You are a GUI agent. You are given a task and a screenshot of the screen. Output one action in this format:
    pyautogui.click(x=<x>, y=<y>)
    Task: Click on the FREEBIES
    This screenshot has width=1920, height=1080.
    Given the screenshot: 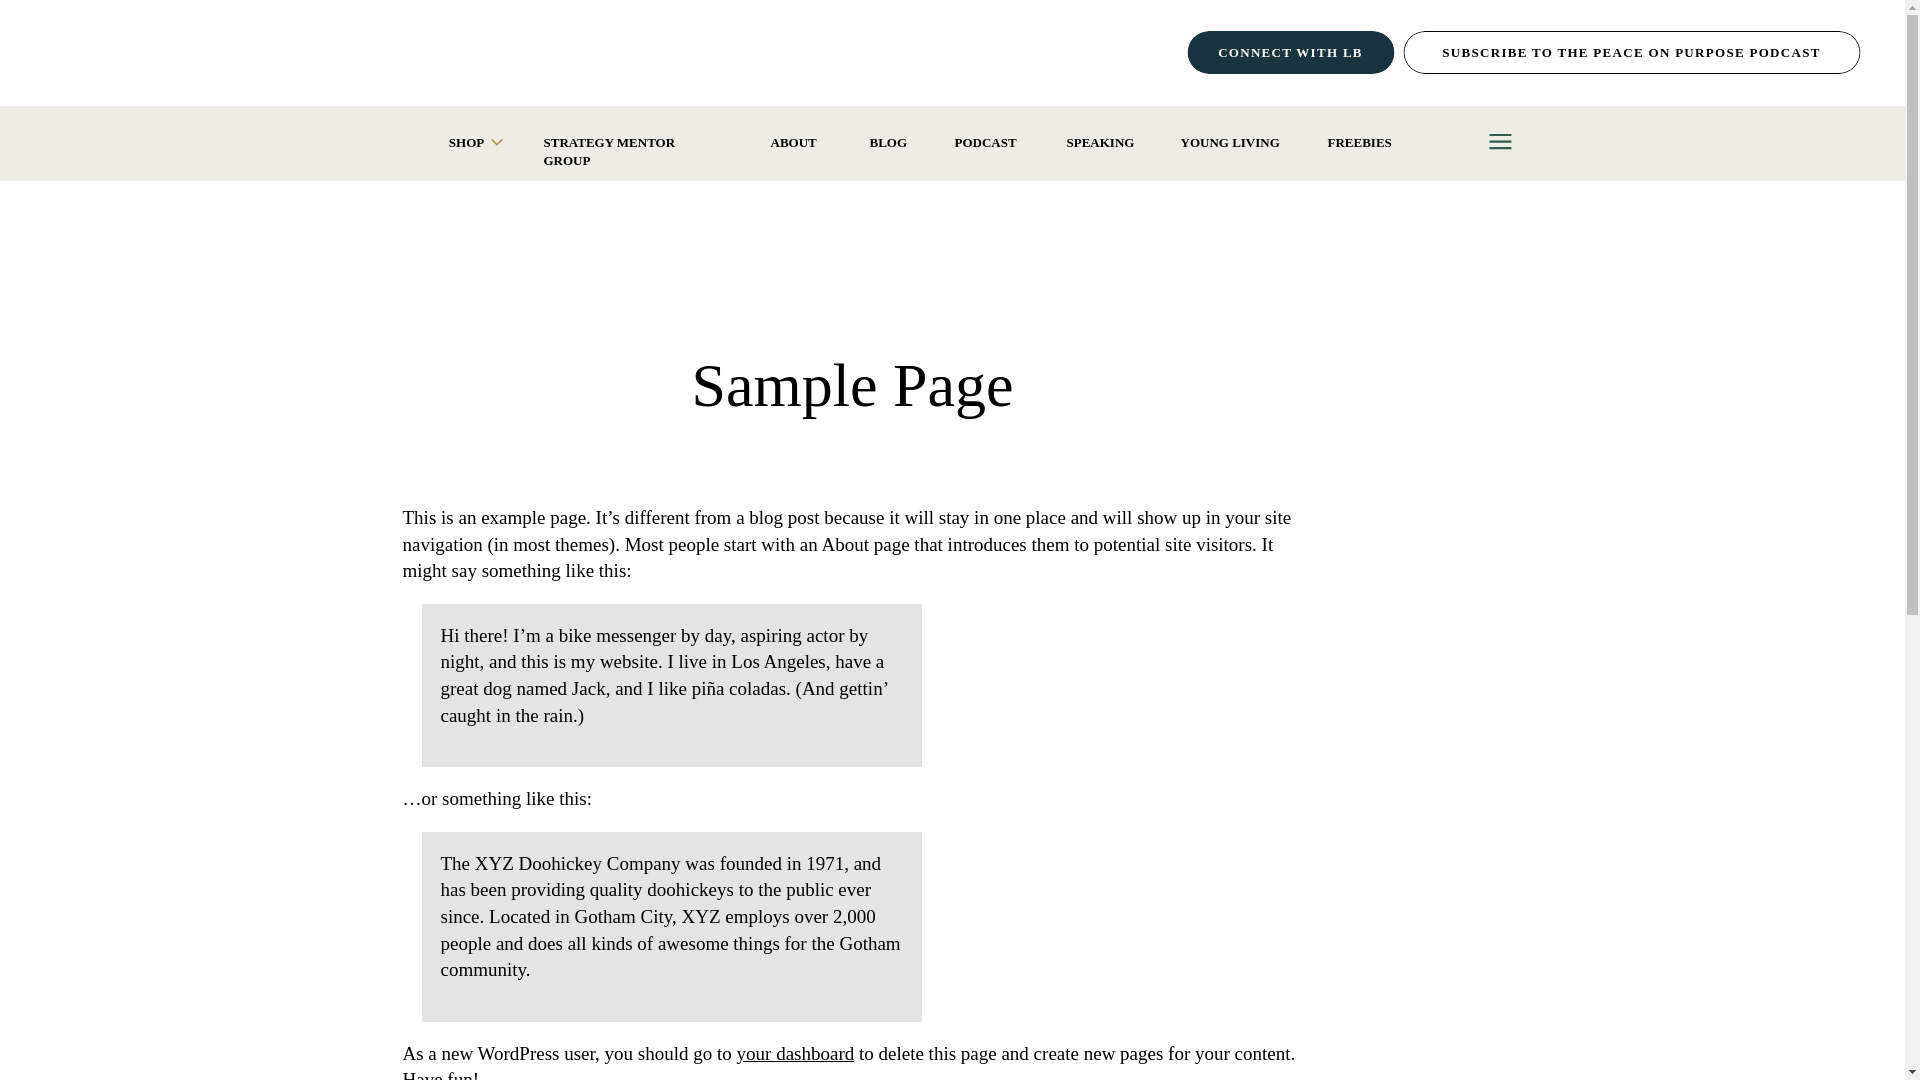 What is the action you would take?
    pyautogui.click(x=1362, y=142)
    